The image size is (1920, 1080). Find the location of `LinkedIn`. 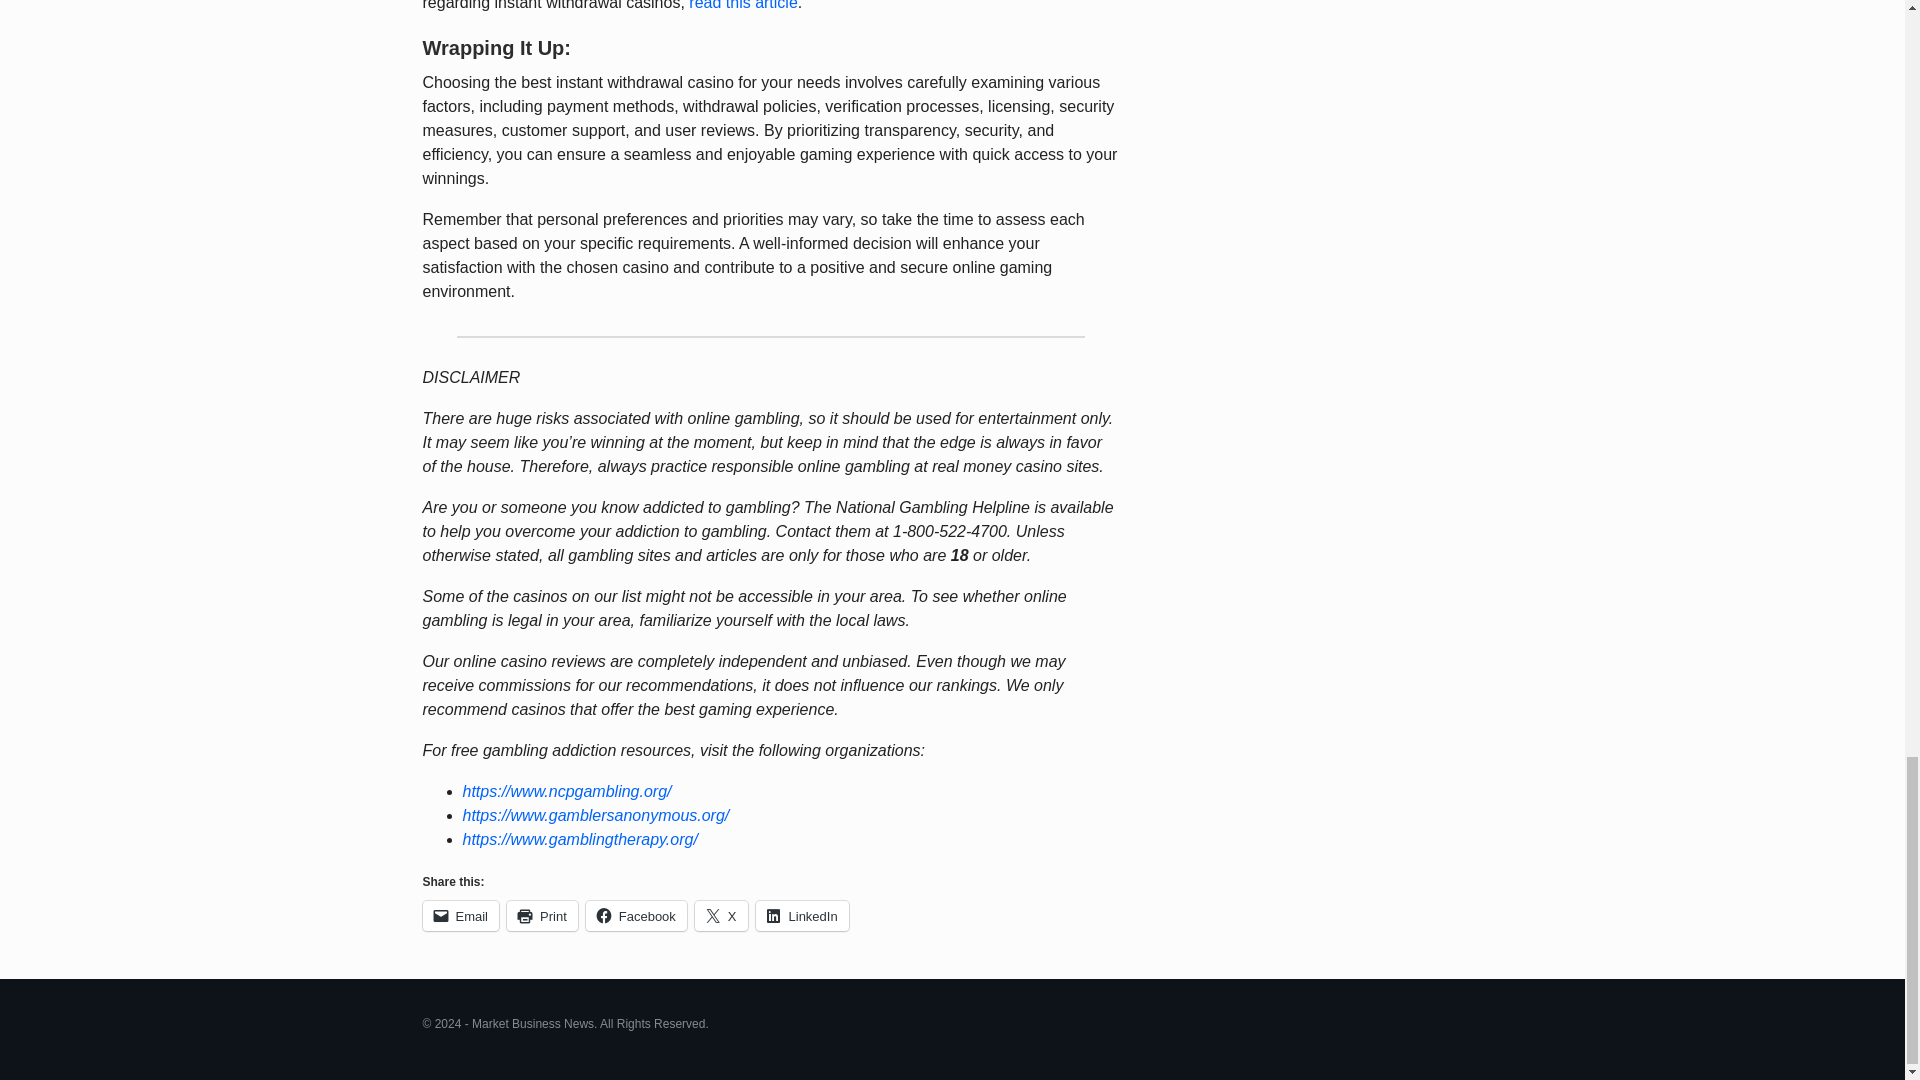

LinkedIn is located at coordinates (802, 915).